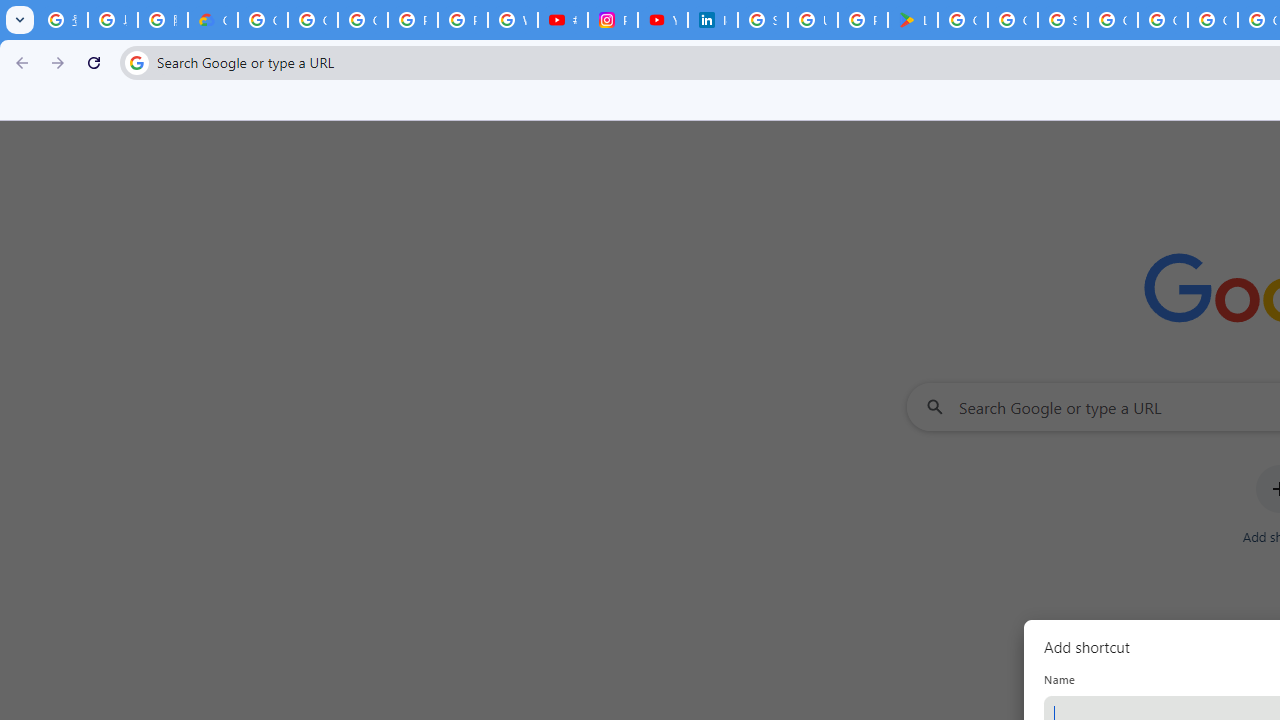  Describe the element at coordinates (662, 20) in the screenshot. I see `YouTube Culture & Trends - On The Rise: Handcam Videos` at that location.